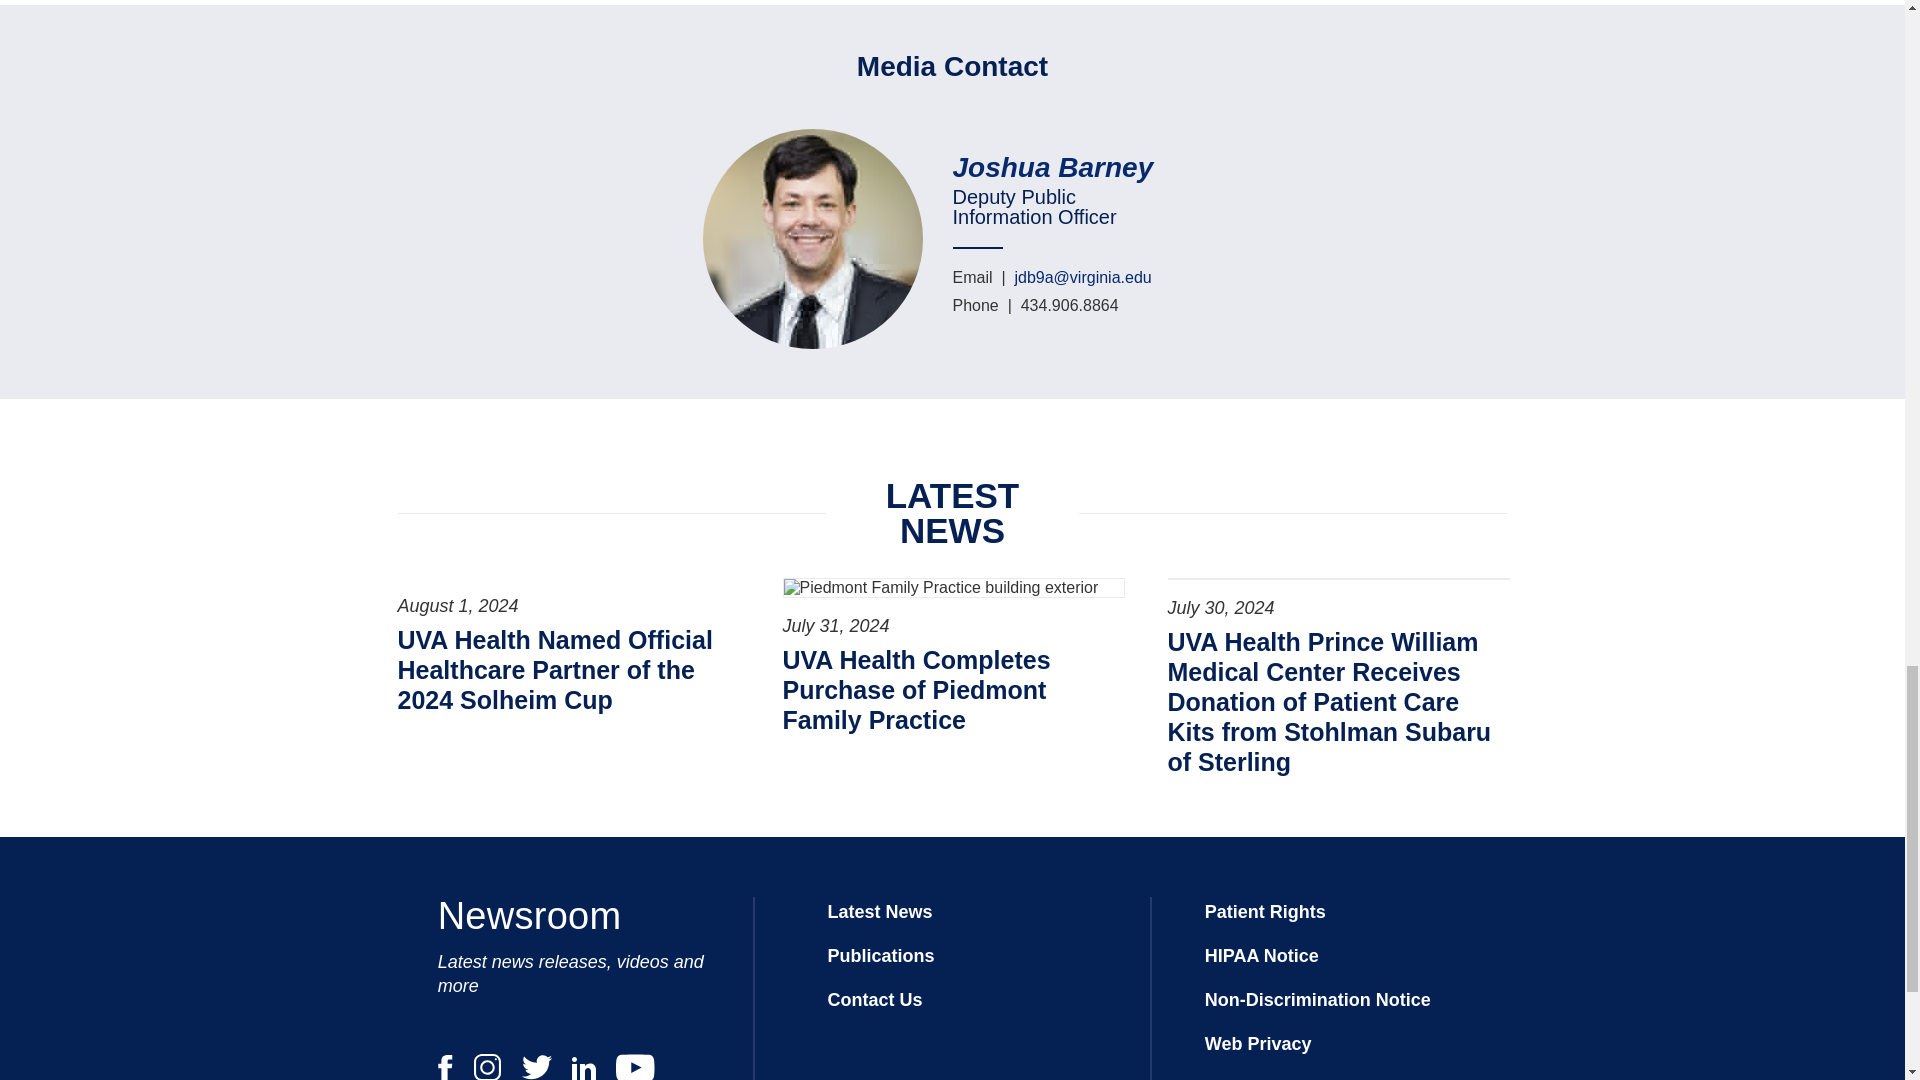 The height and width of the screenshot is (1080, 1920). What do you see at coordinates (1262, 956) in the screenshot?
I see `HIPAA Notice` at bounding box center [1262, 956].